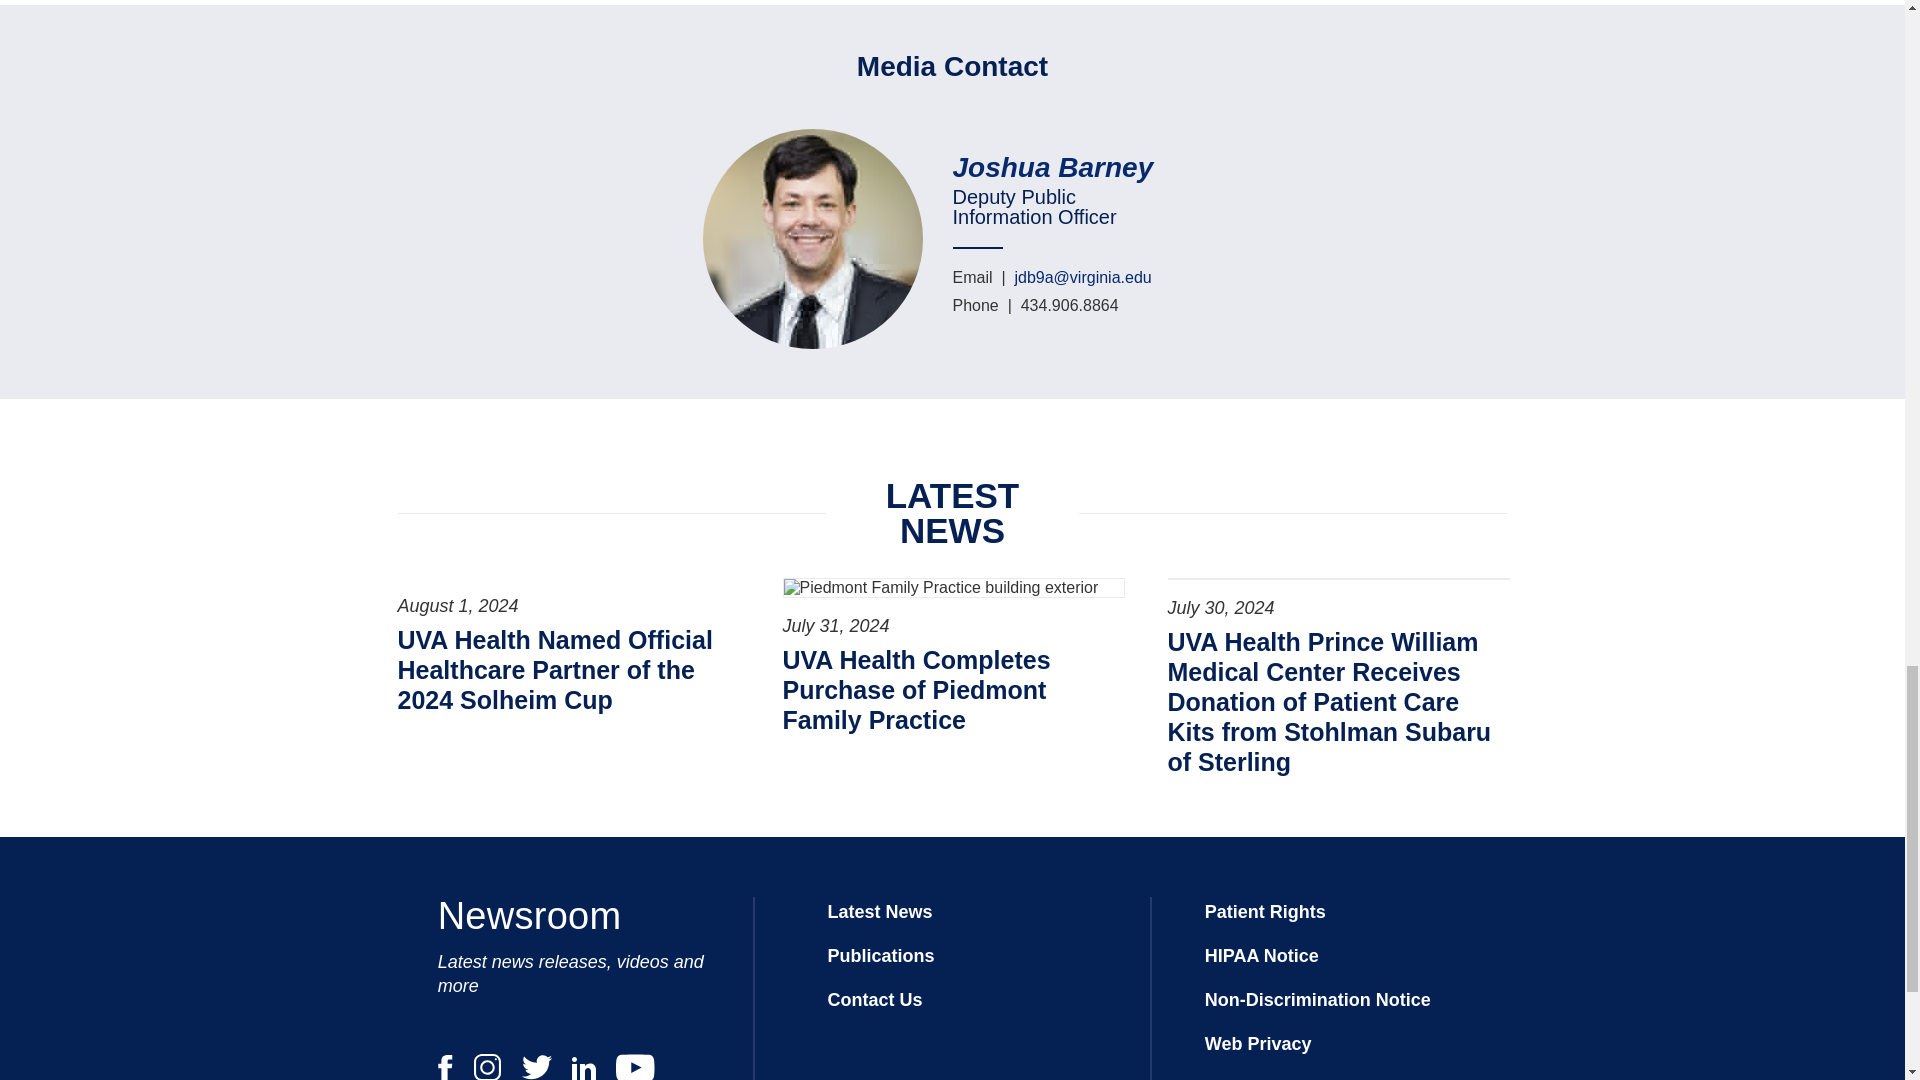 The height and width of the screenshot is (1080, 1920). What do you see at coordinates (1262, 956) in the screenshot?
I see `HIPAA Notice` at bounding box center [1262, 956].